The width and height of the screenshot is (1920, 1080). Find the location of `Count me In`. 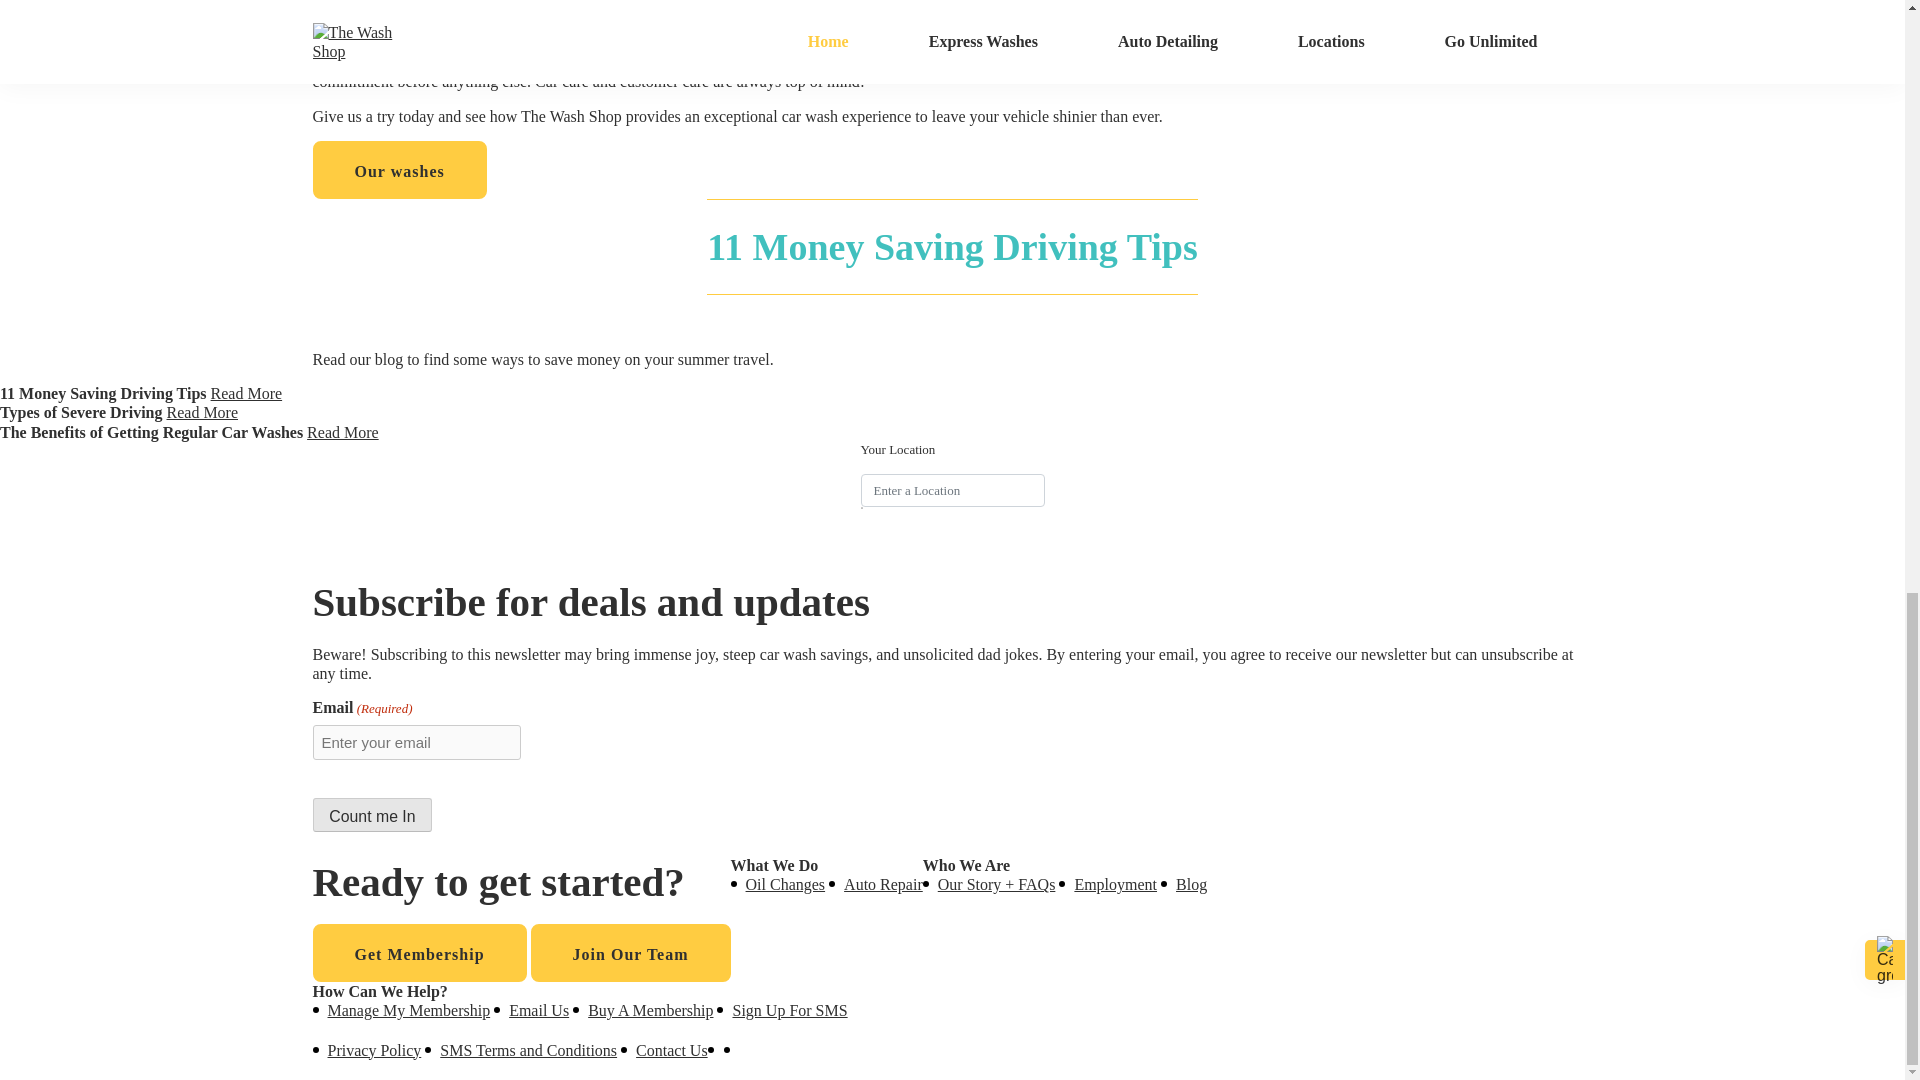

Count me In is located at coordinates (372, 814).